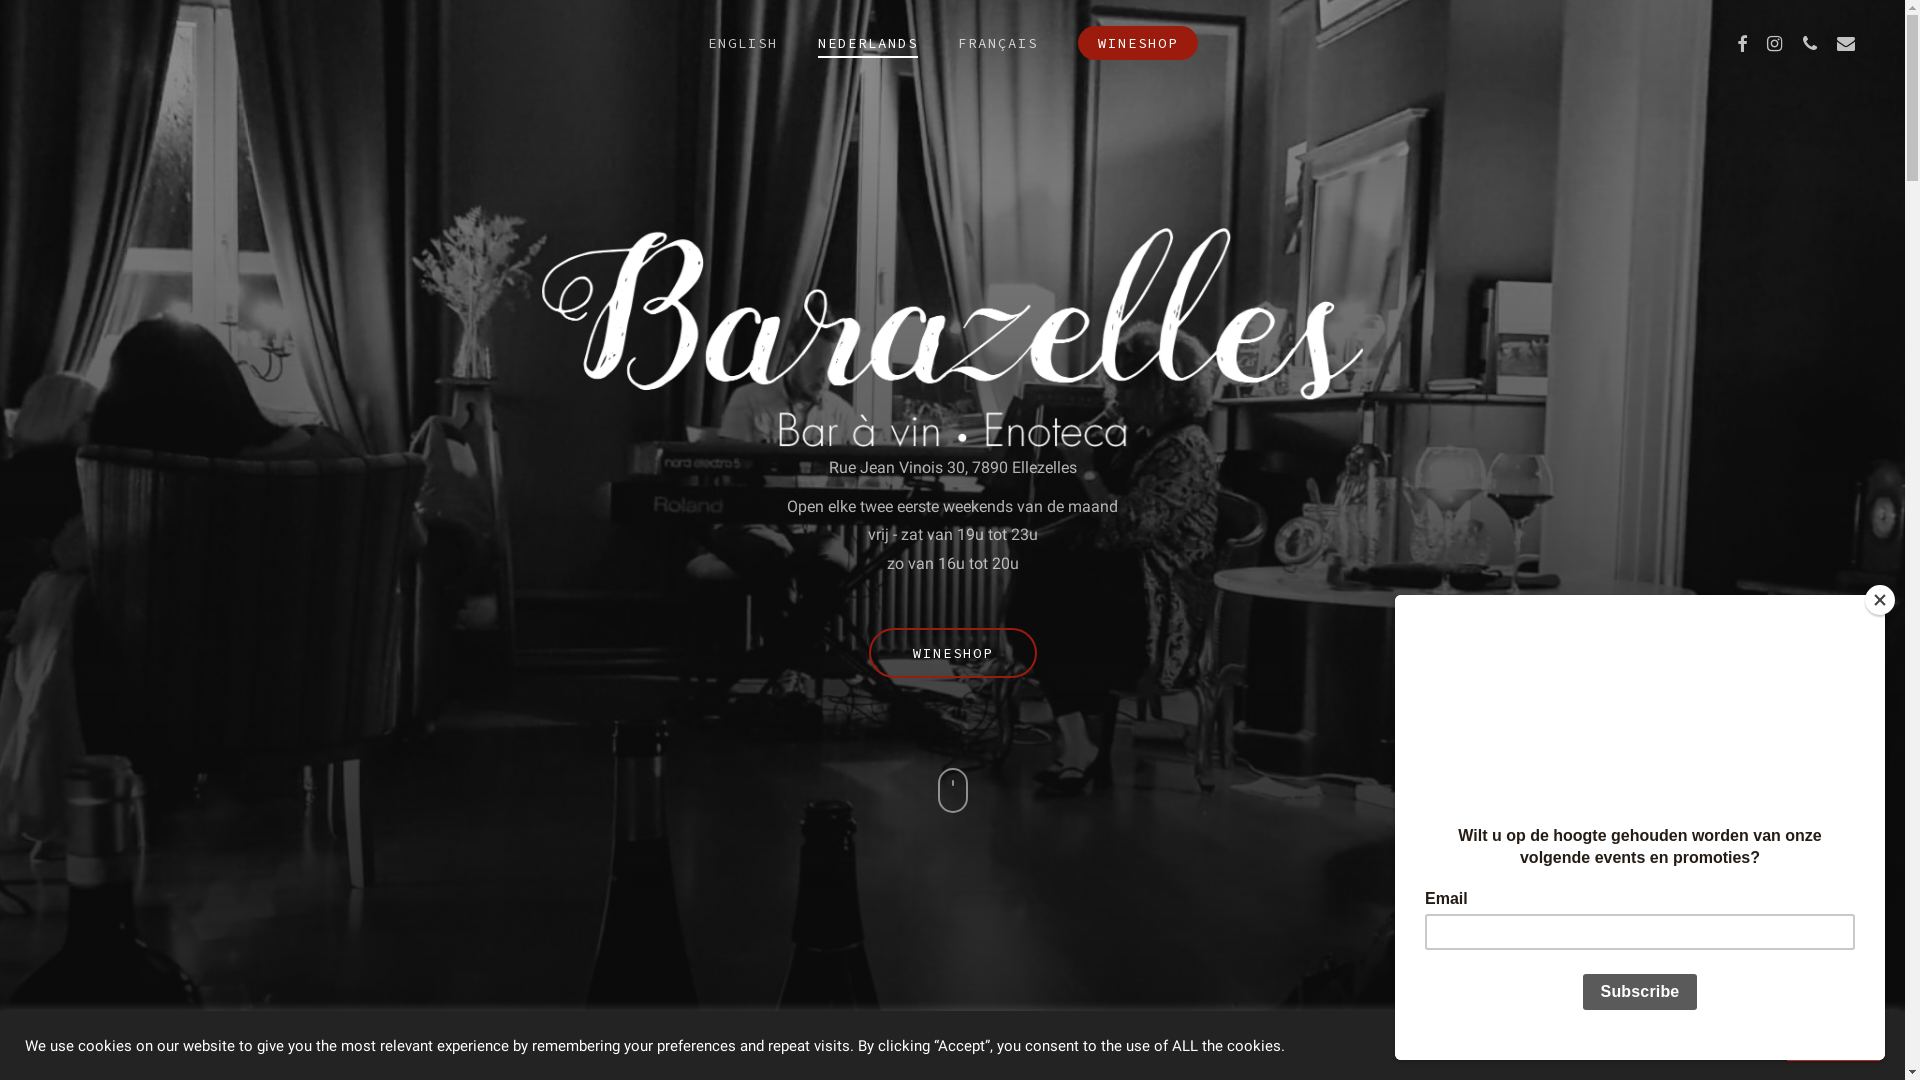 This screenshot has height=1080, width=1920. Describe the element at coordinates (1810, 43) in the screenshot. I see `PHONE` at that location.